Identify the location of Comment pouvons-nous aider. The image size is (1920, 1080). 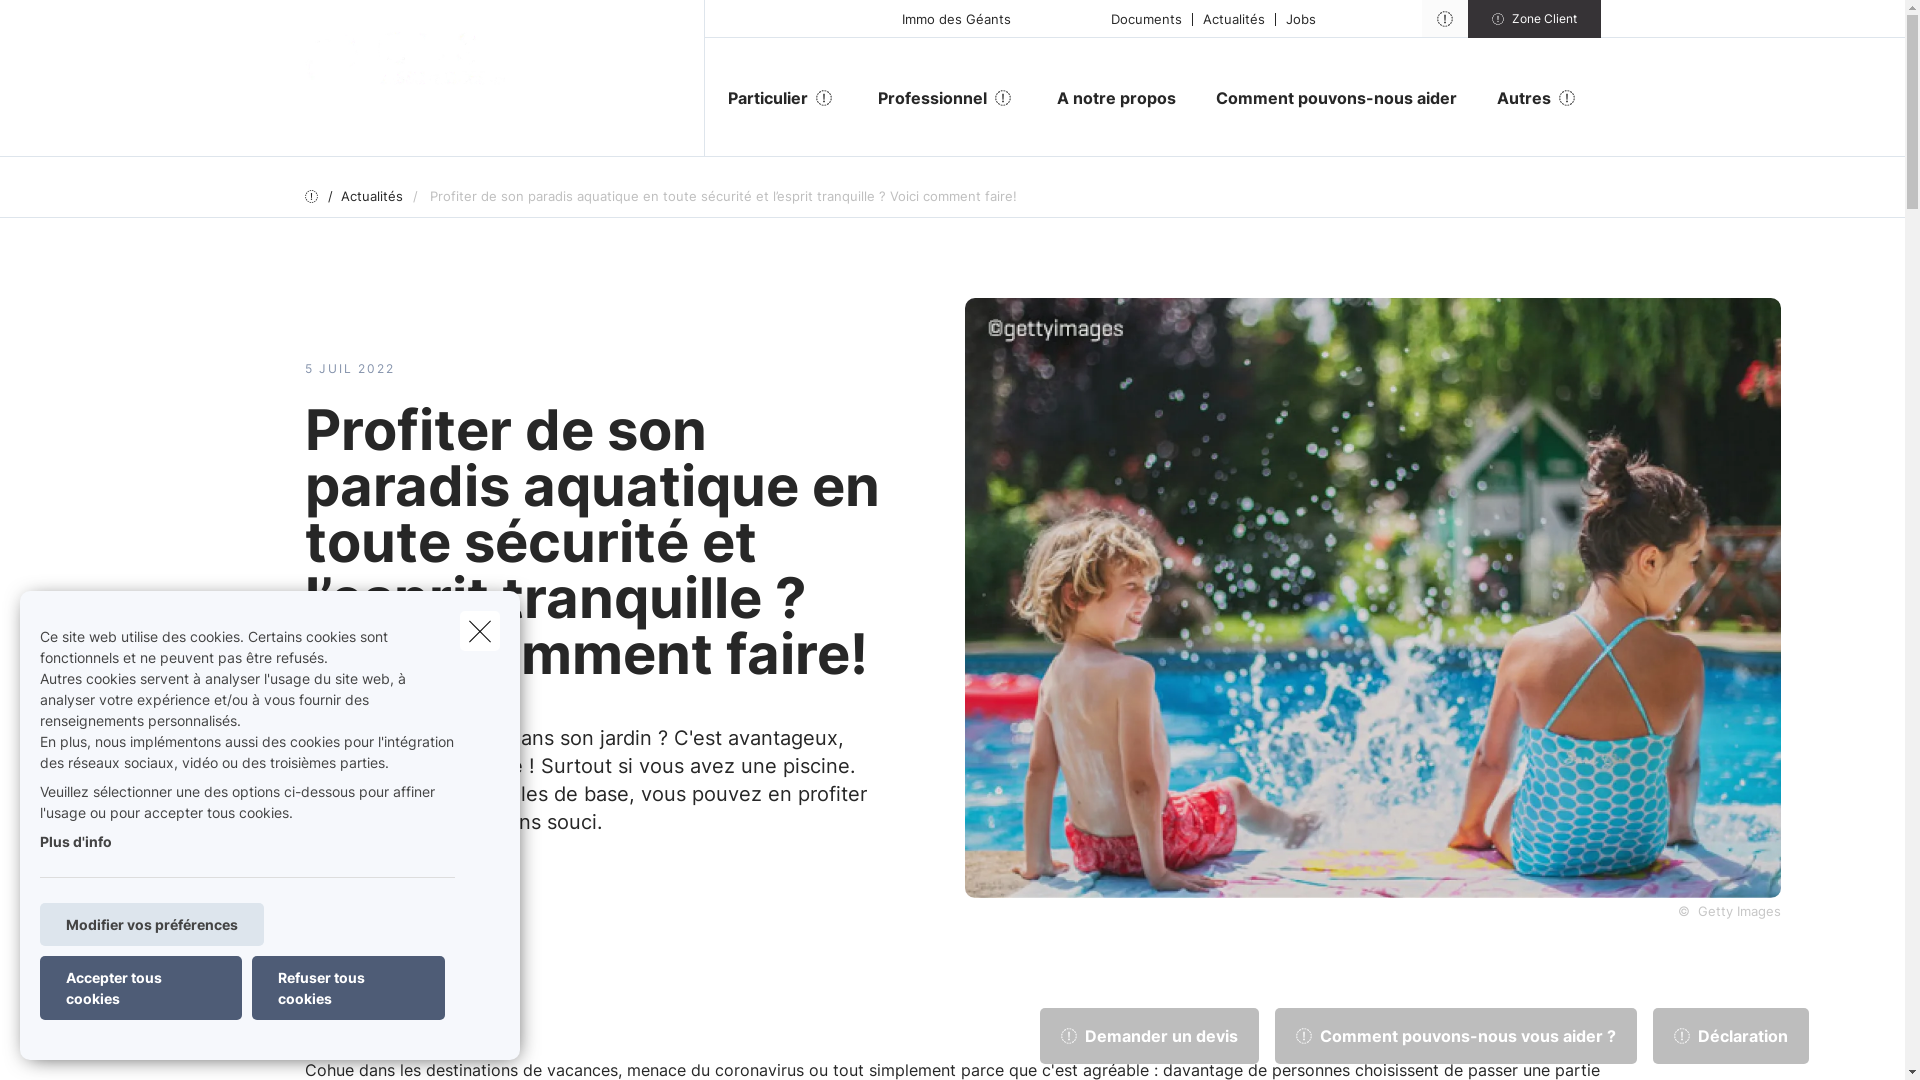
(1336, 98).